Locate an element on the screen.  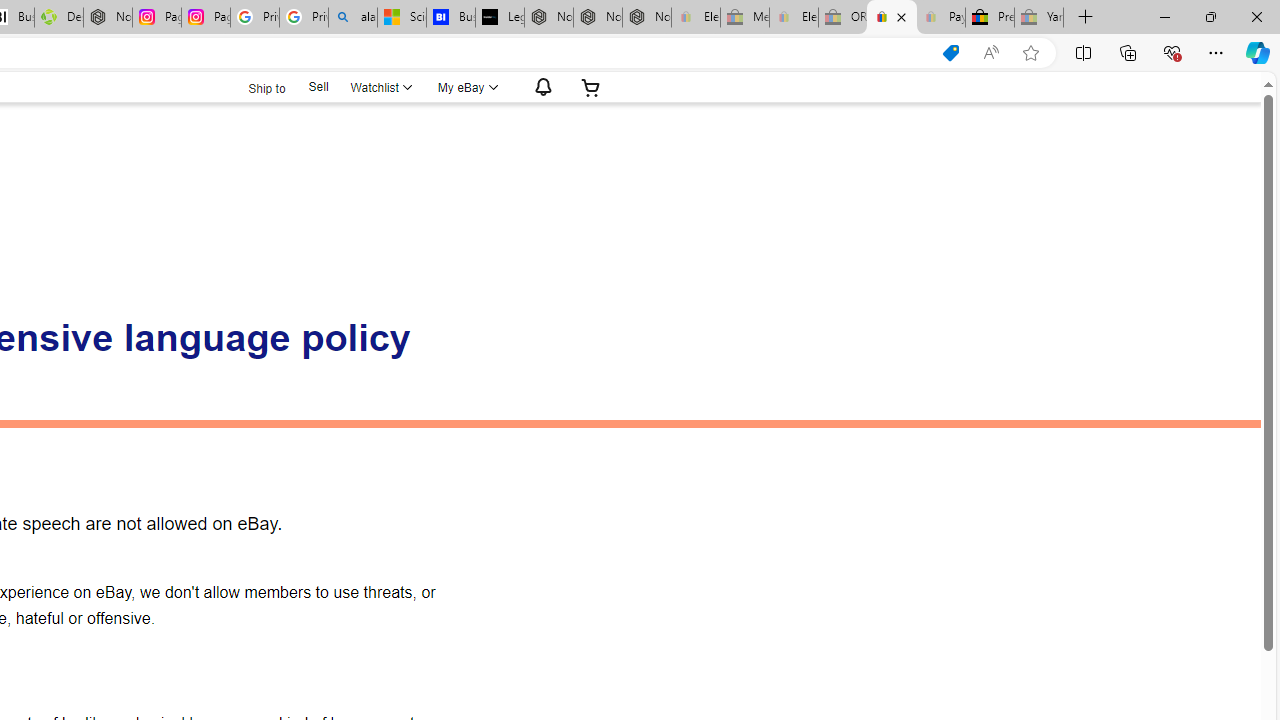
My eBayExpand My eBay is located at coordinates (466, 87).